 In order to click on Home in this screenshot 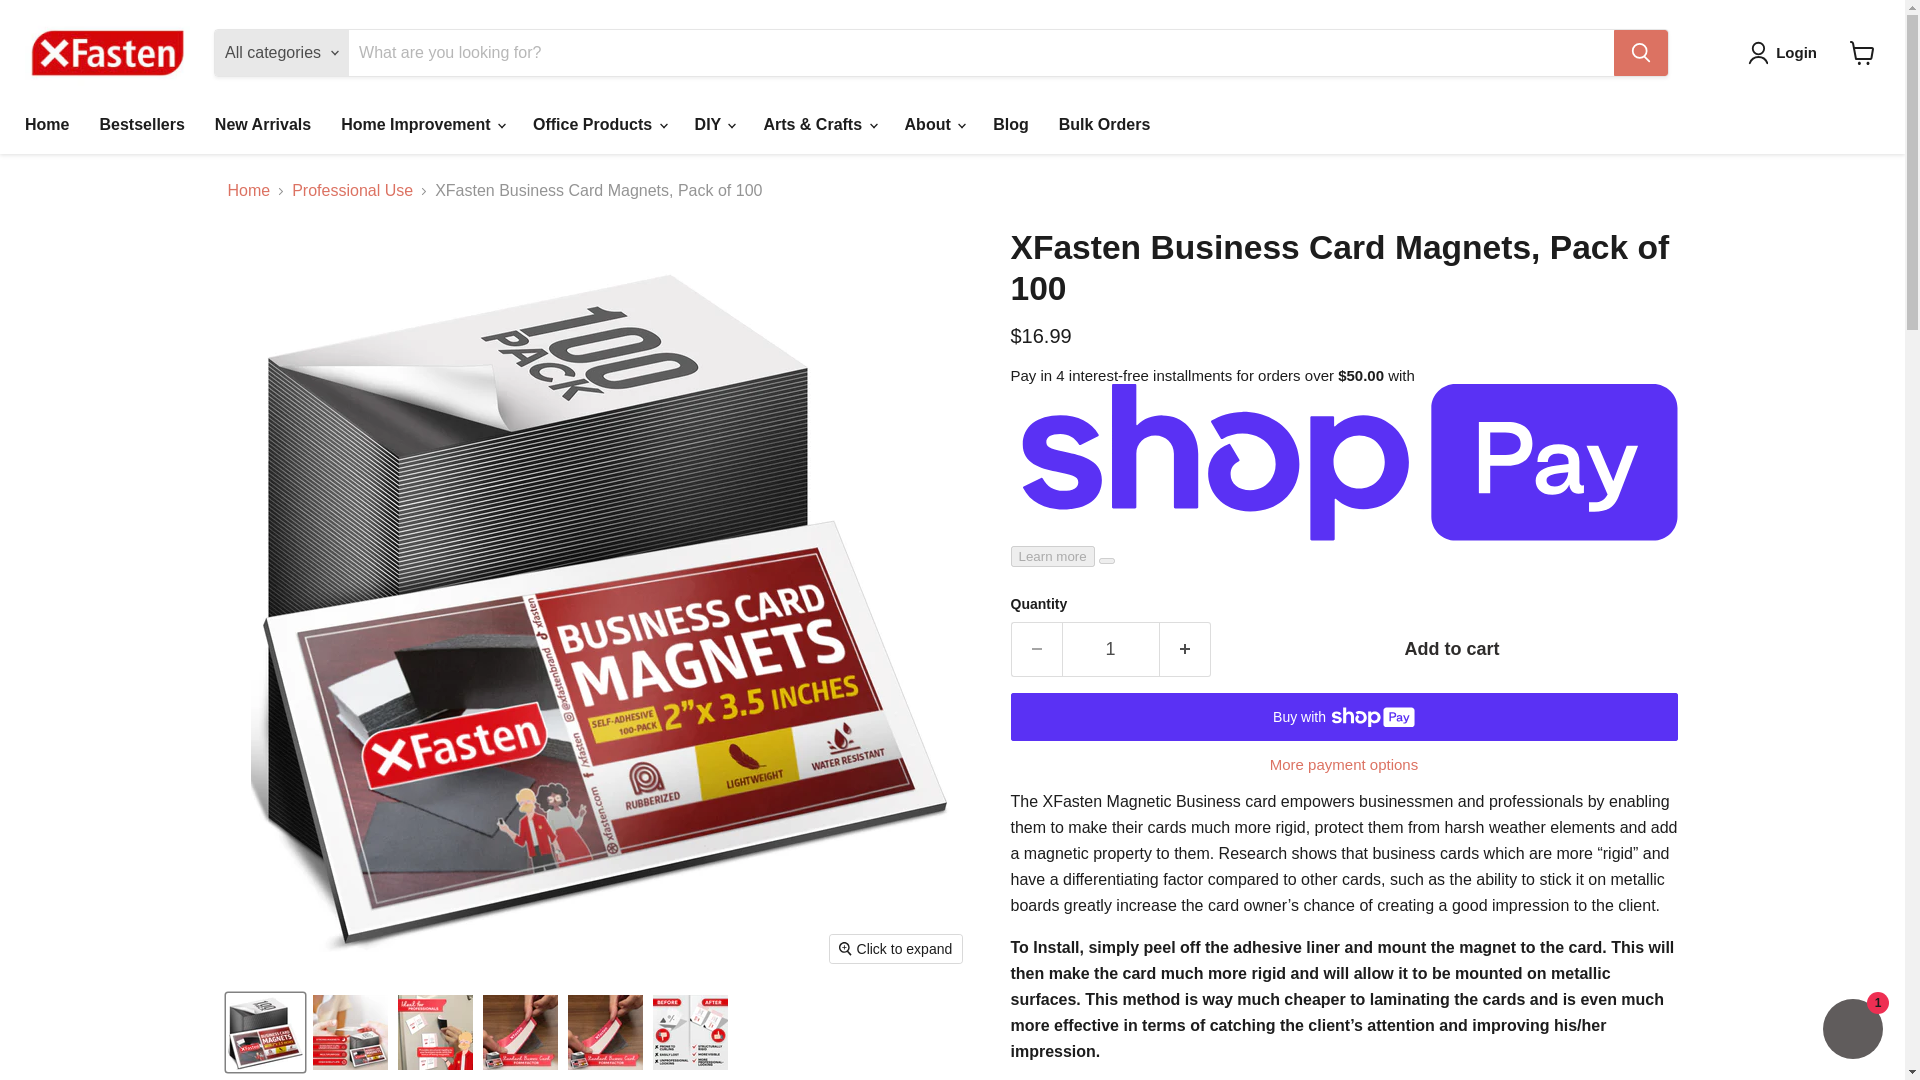, I will do `click(46, 124)`.